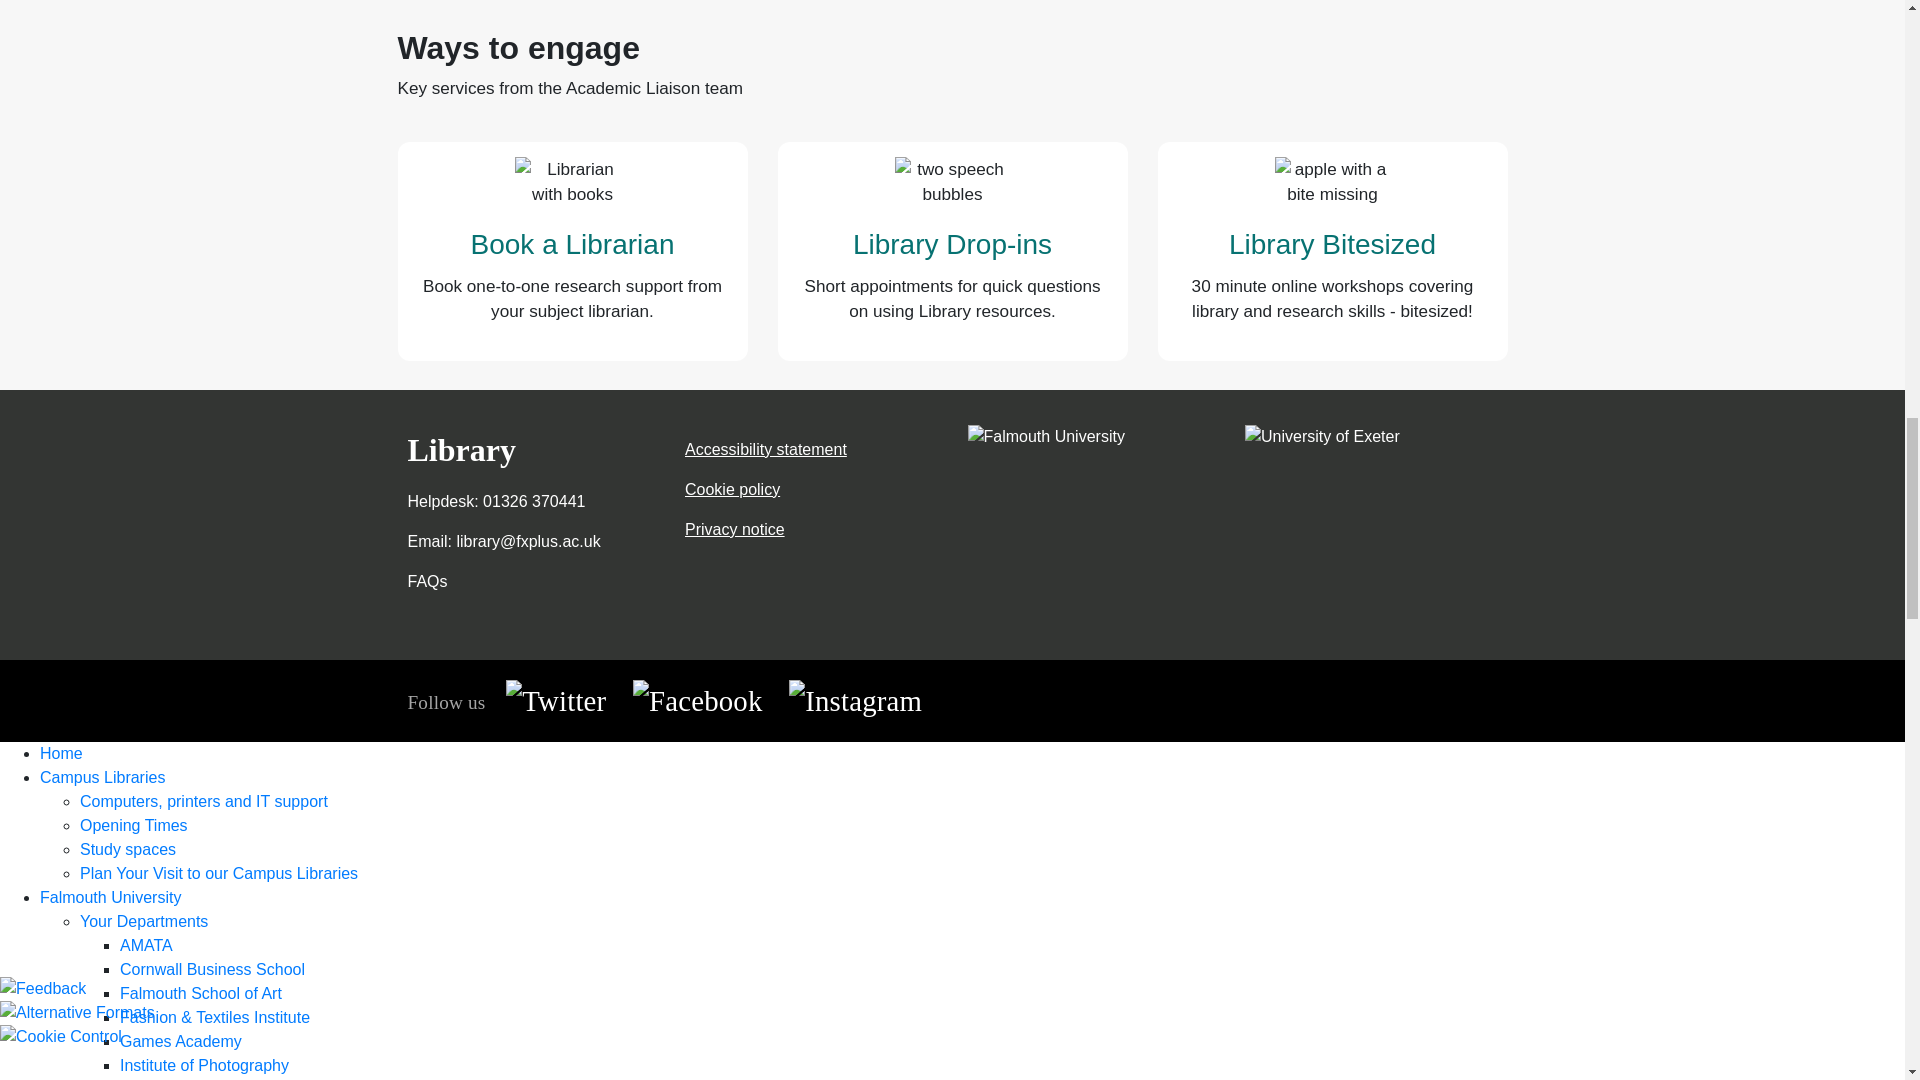 This screenshot has height=1080, width=1920. I want to click on Resources and support for Games Academy, so click(180, 1040).